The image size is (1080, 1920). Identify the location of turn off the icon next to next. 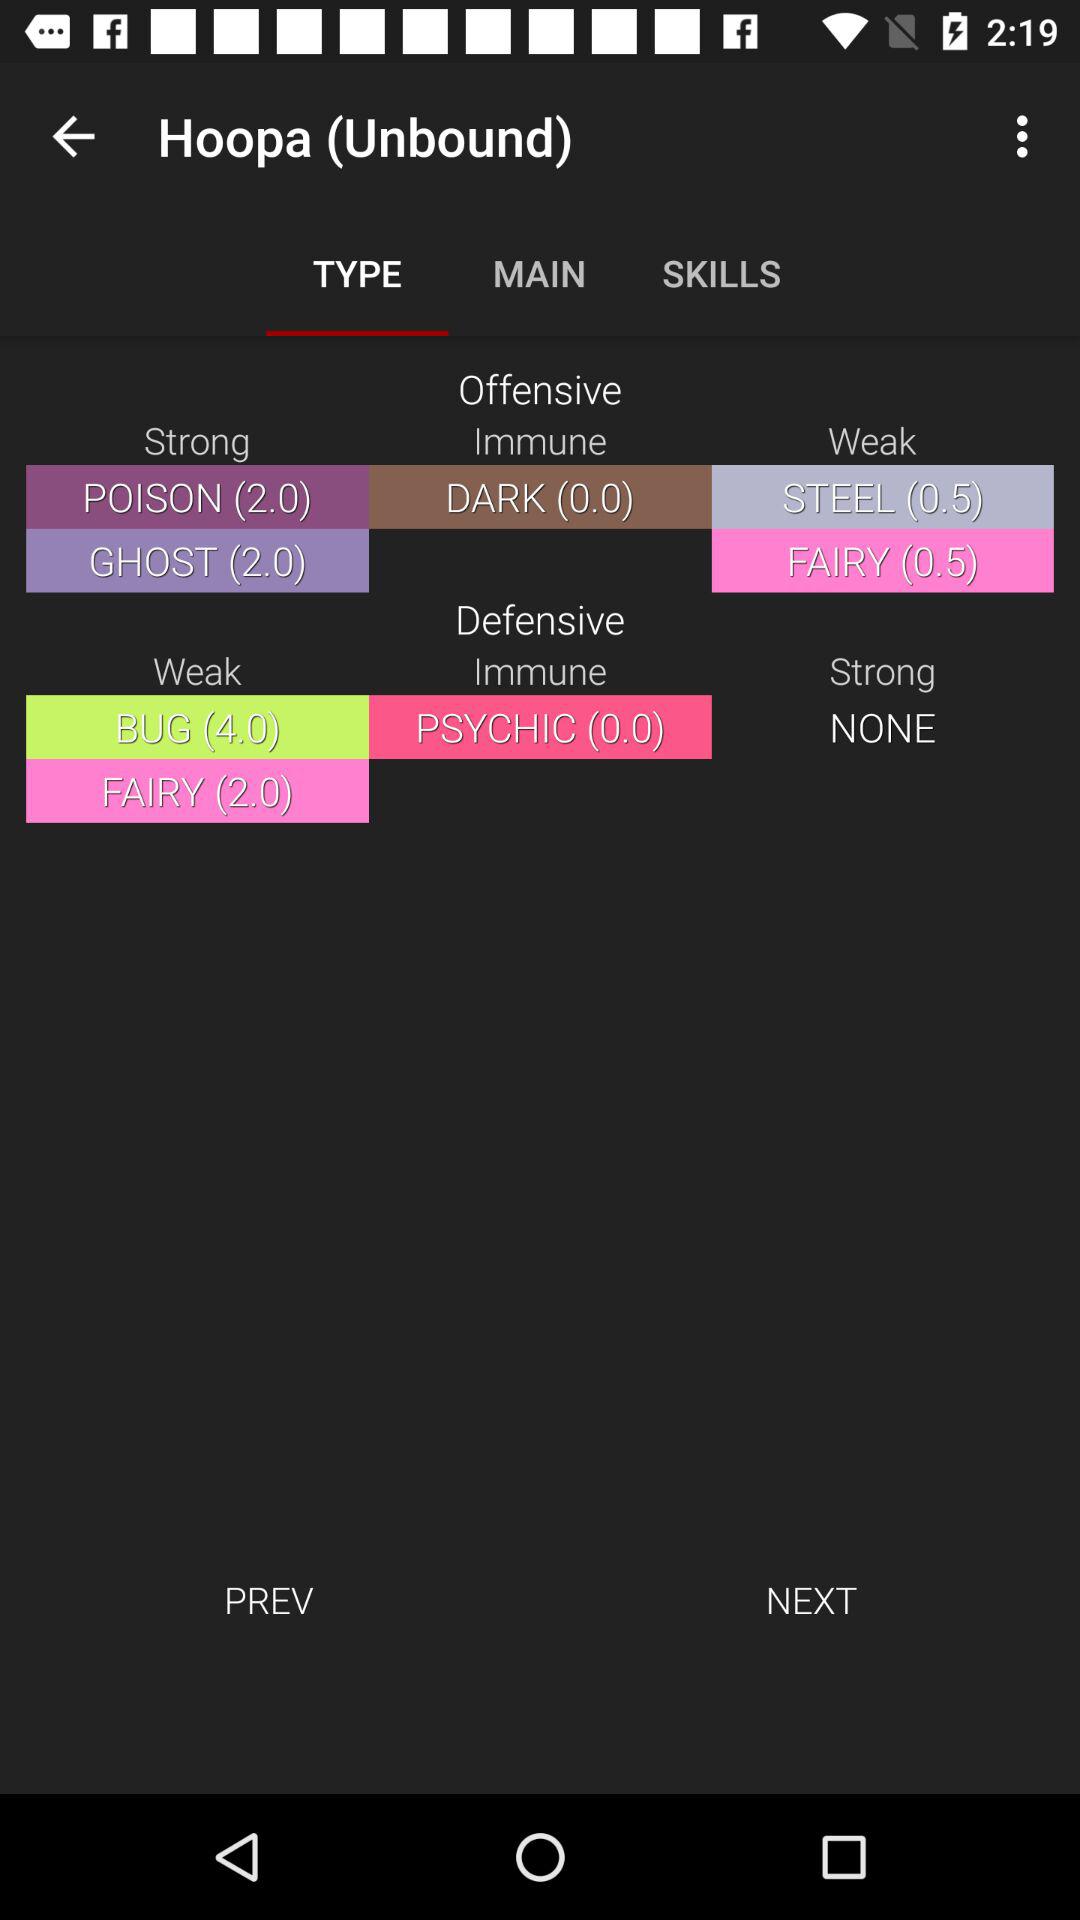
(268, 1599).